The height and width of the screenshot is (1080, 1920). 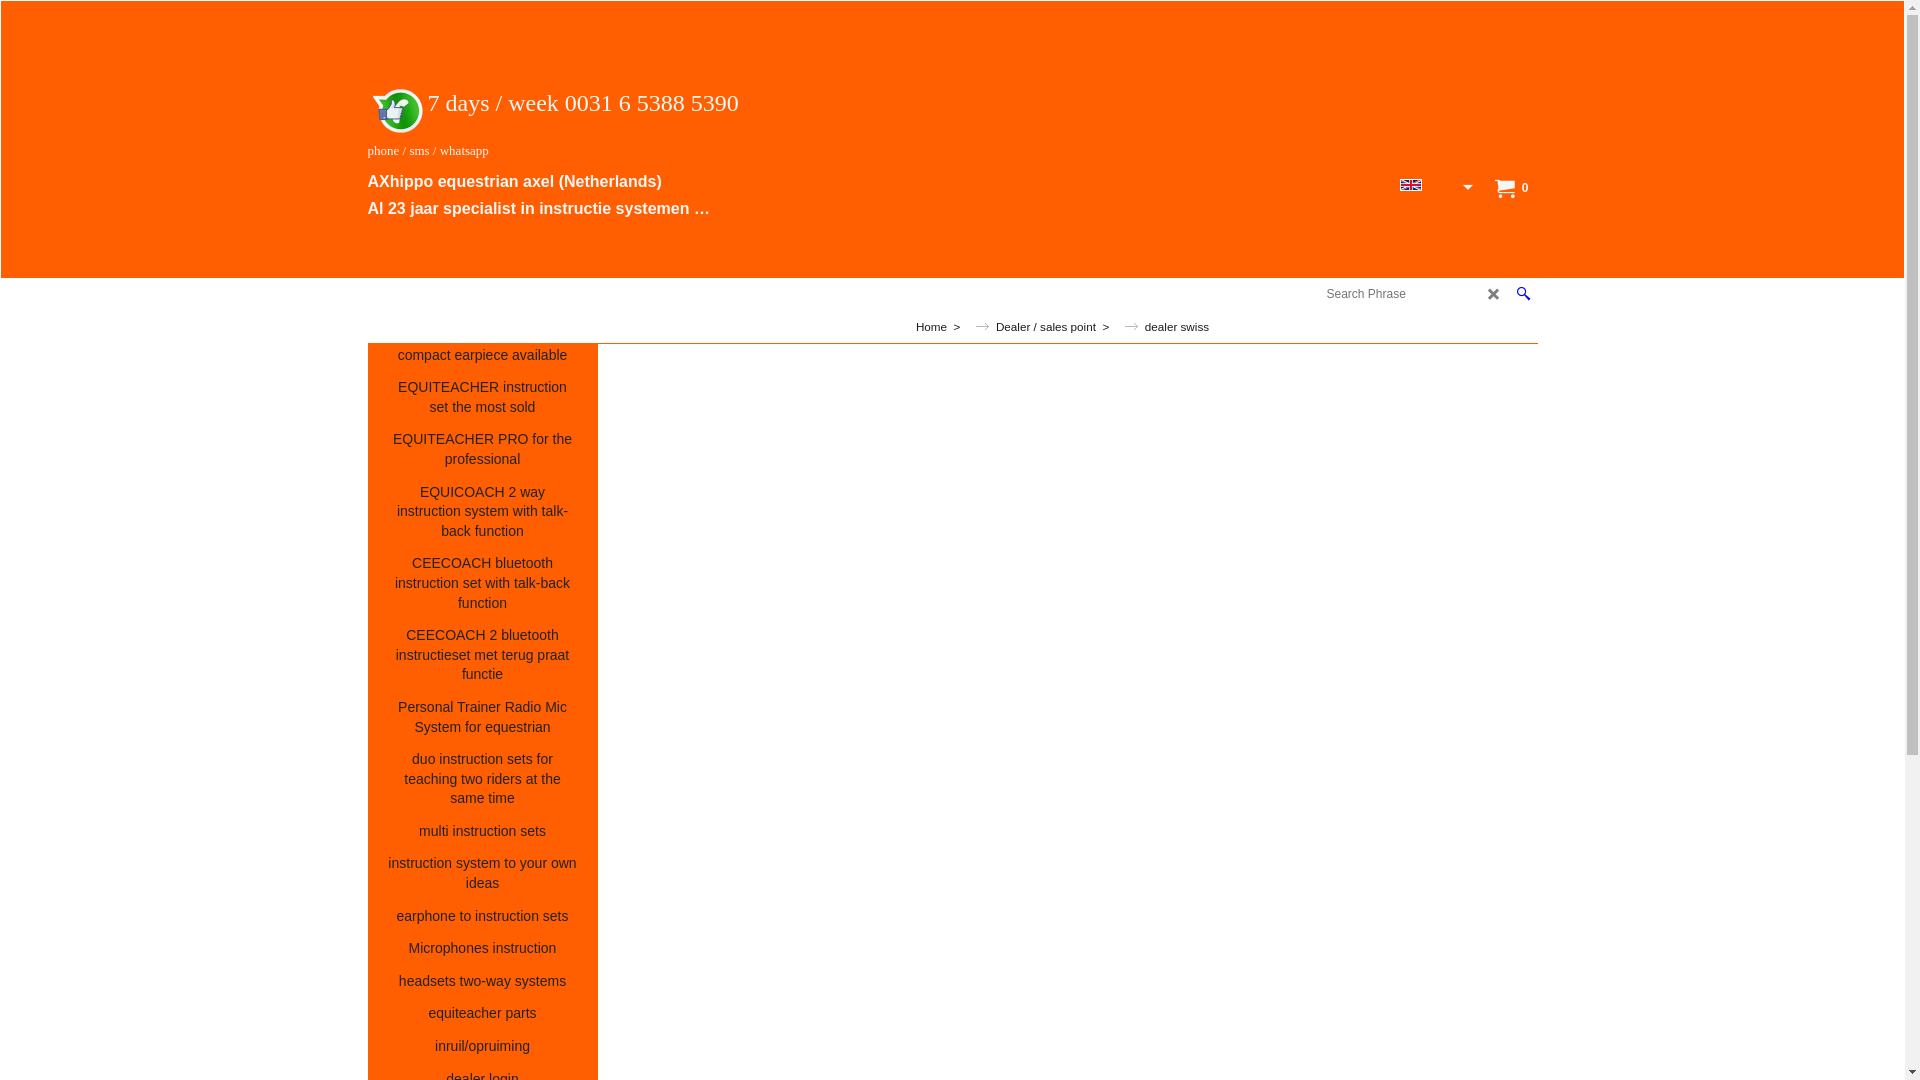 I want to click on Contact, so click(x=642, y=287).